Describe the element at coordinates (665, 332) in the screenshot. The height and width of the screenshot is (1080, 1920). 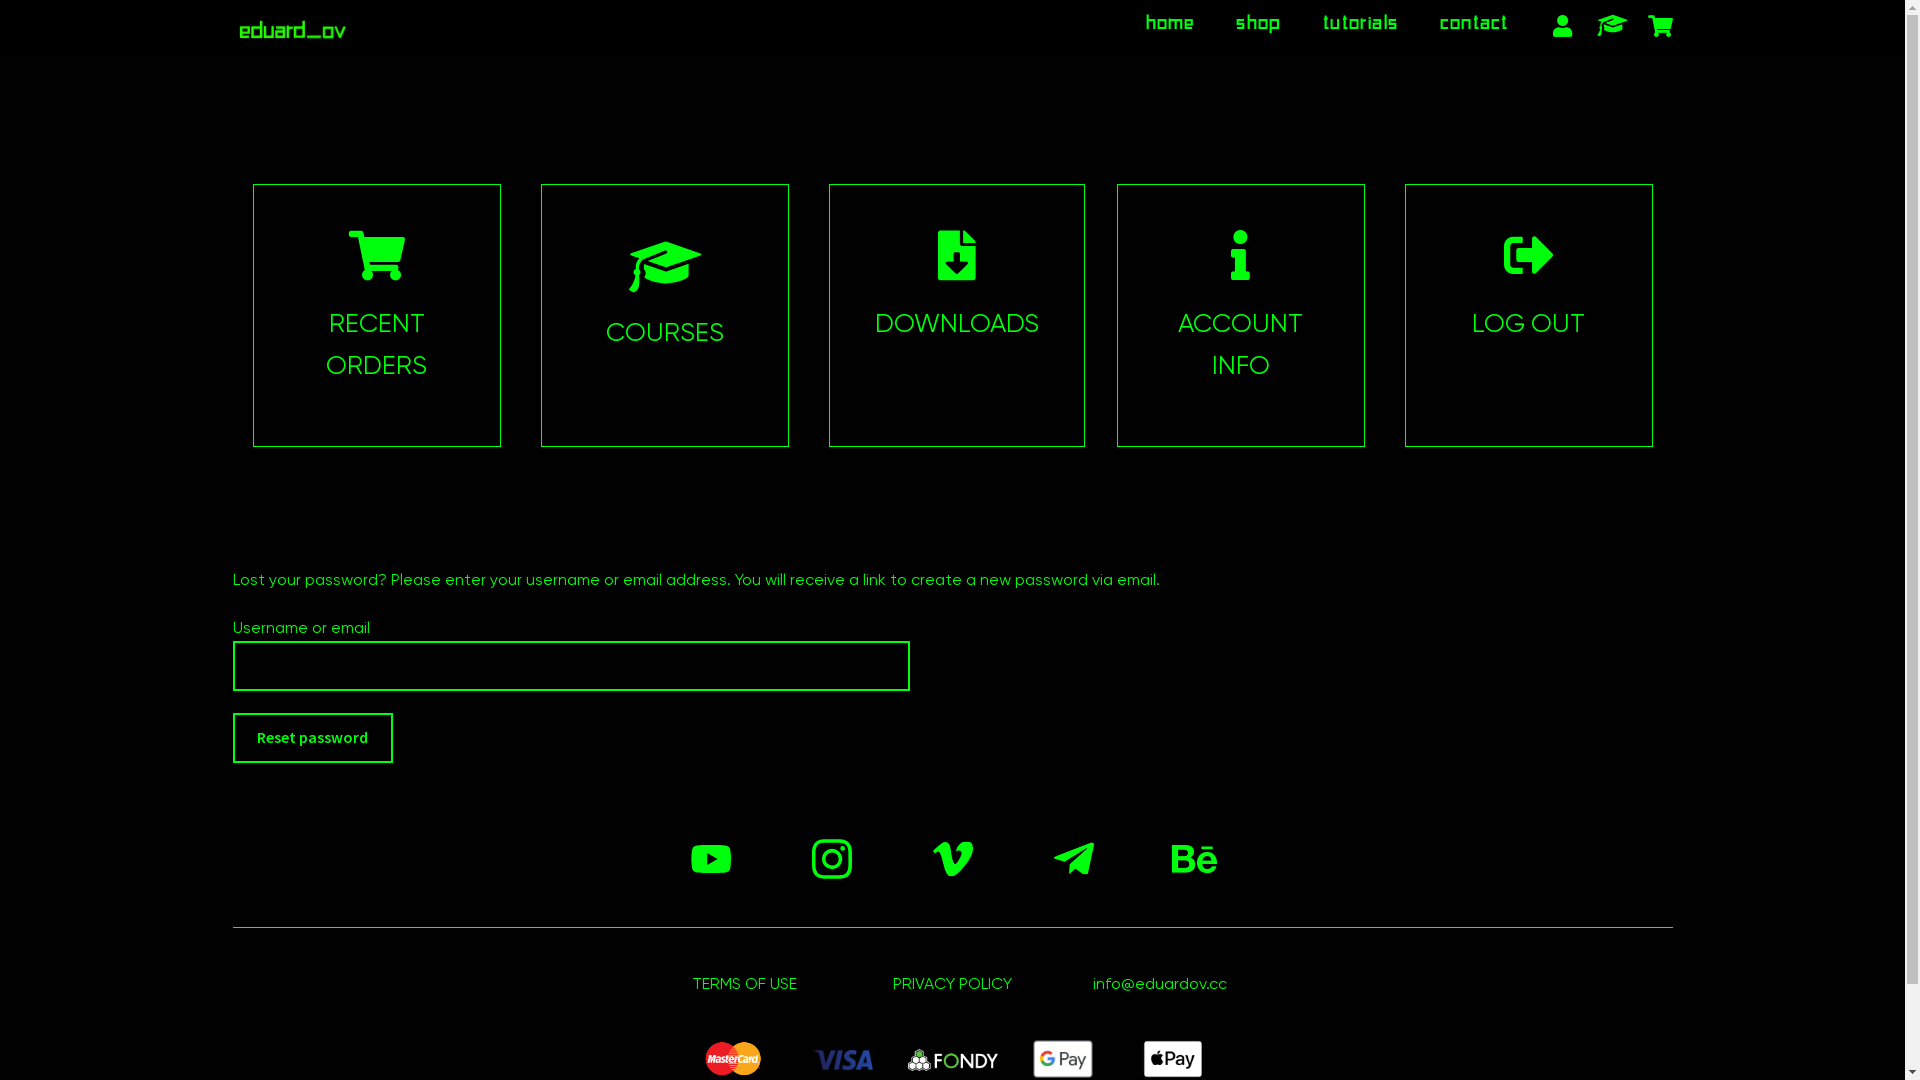
I see `COURSES` at that location.